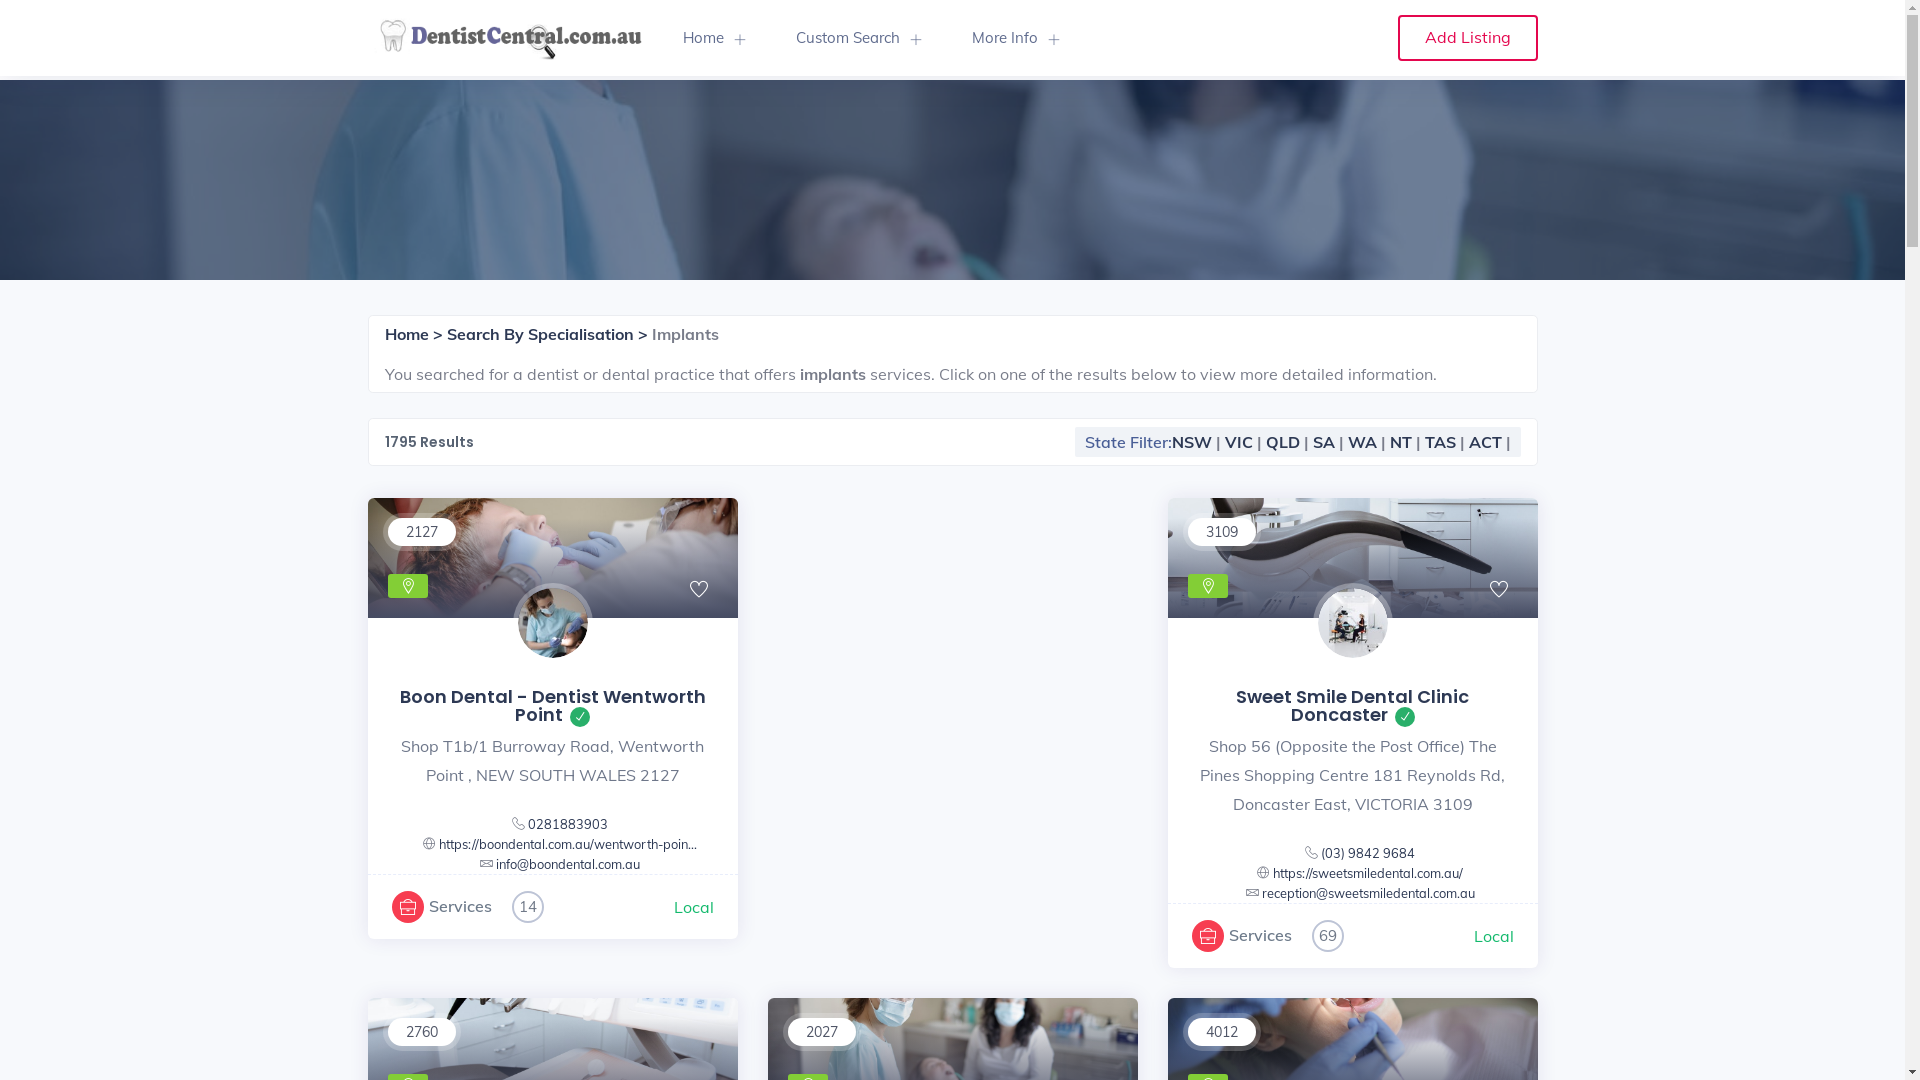 Image resolution: width=1920 pixels, height=1080 pixels. What do you see at coordinates (1440, 442) in the screenshot?
I see `TAS` at bounding box center [1440, 442].